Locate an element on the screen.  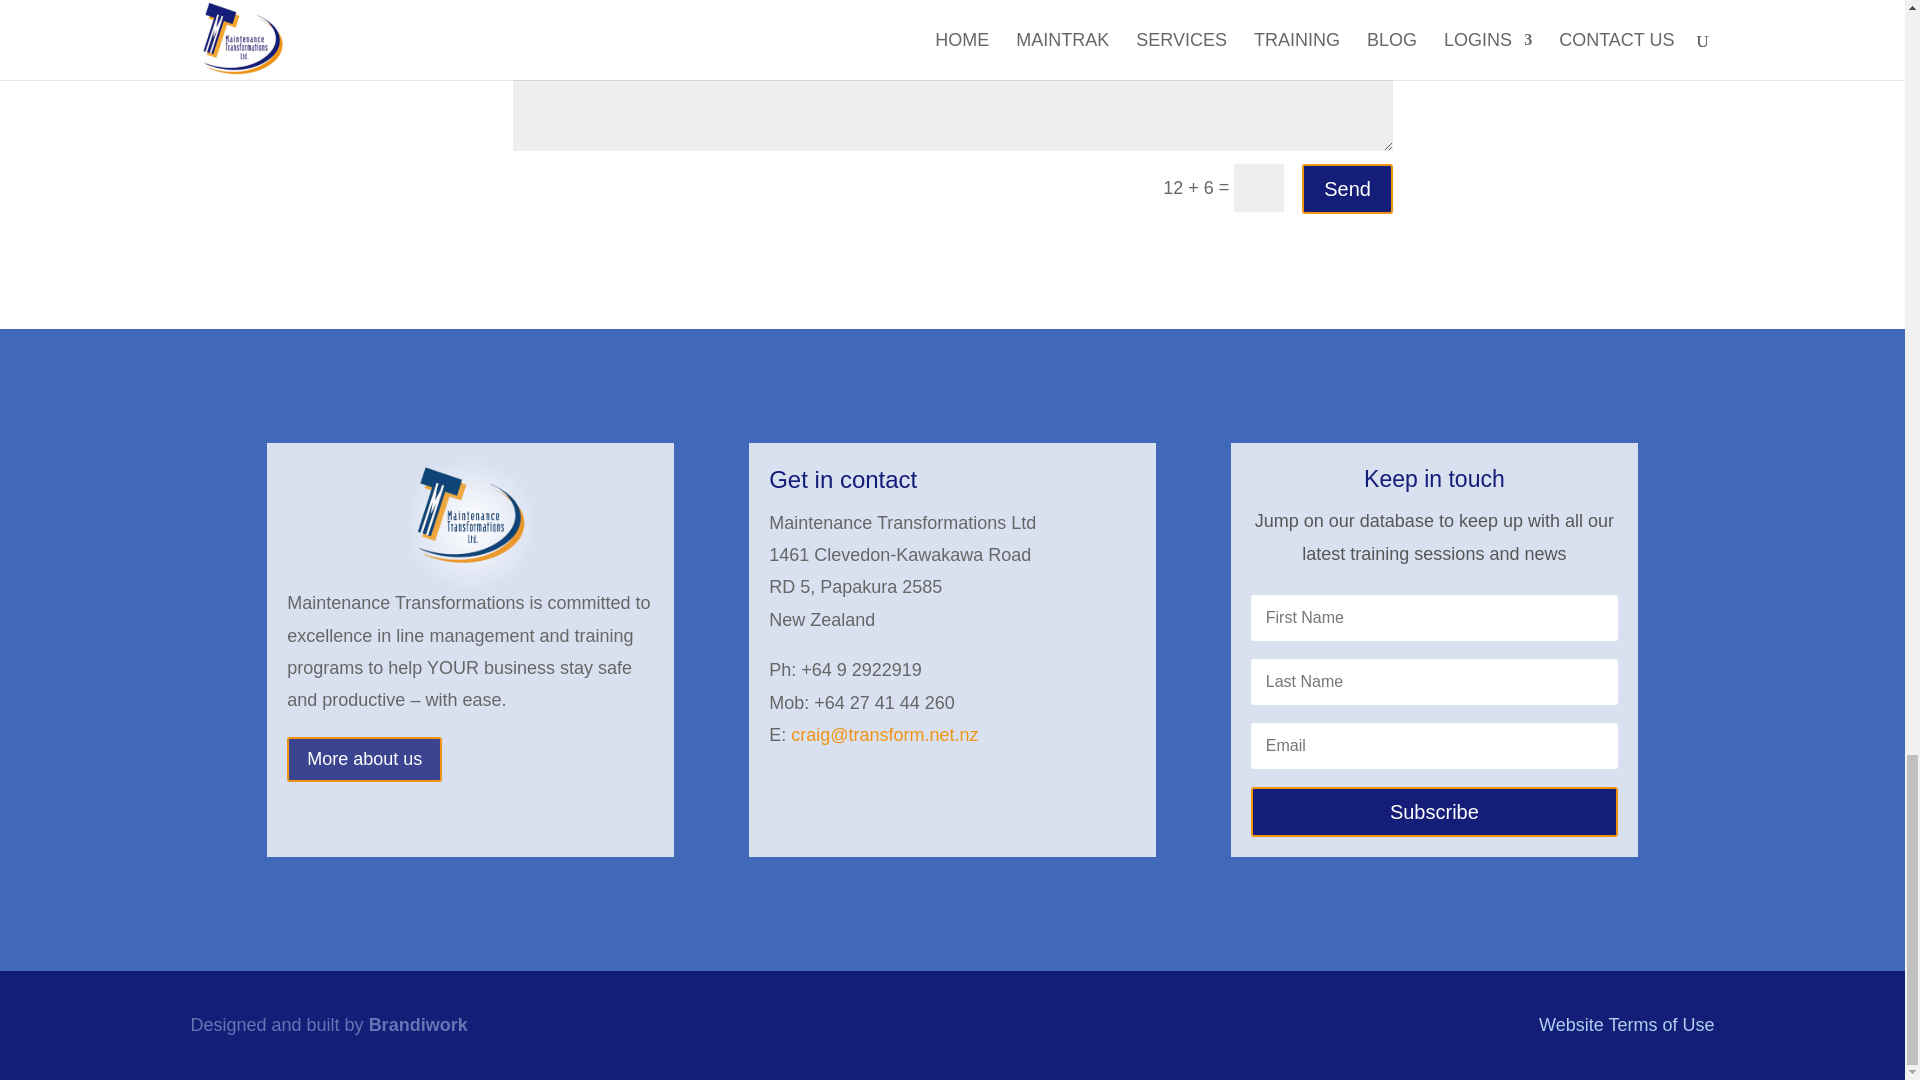
MTL logo colour PNG is located at coordinates (470, 515).